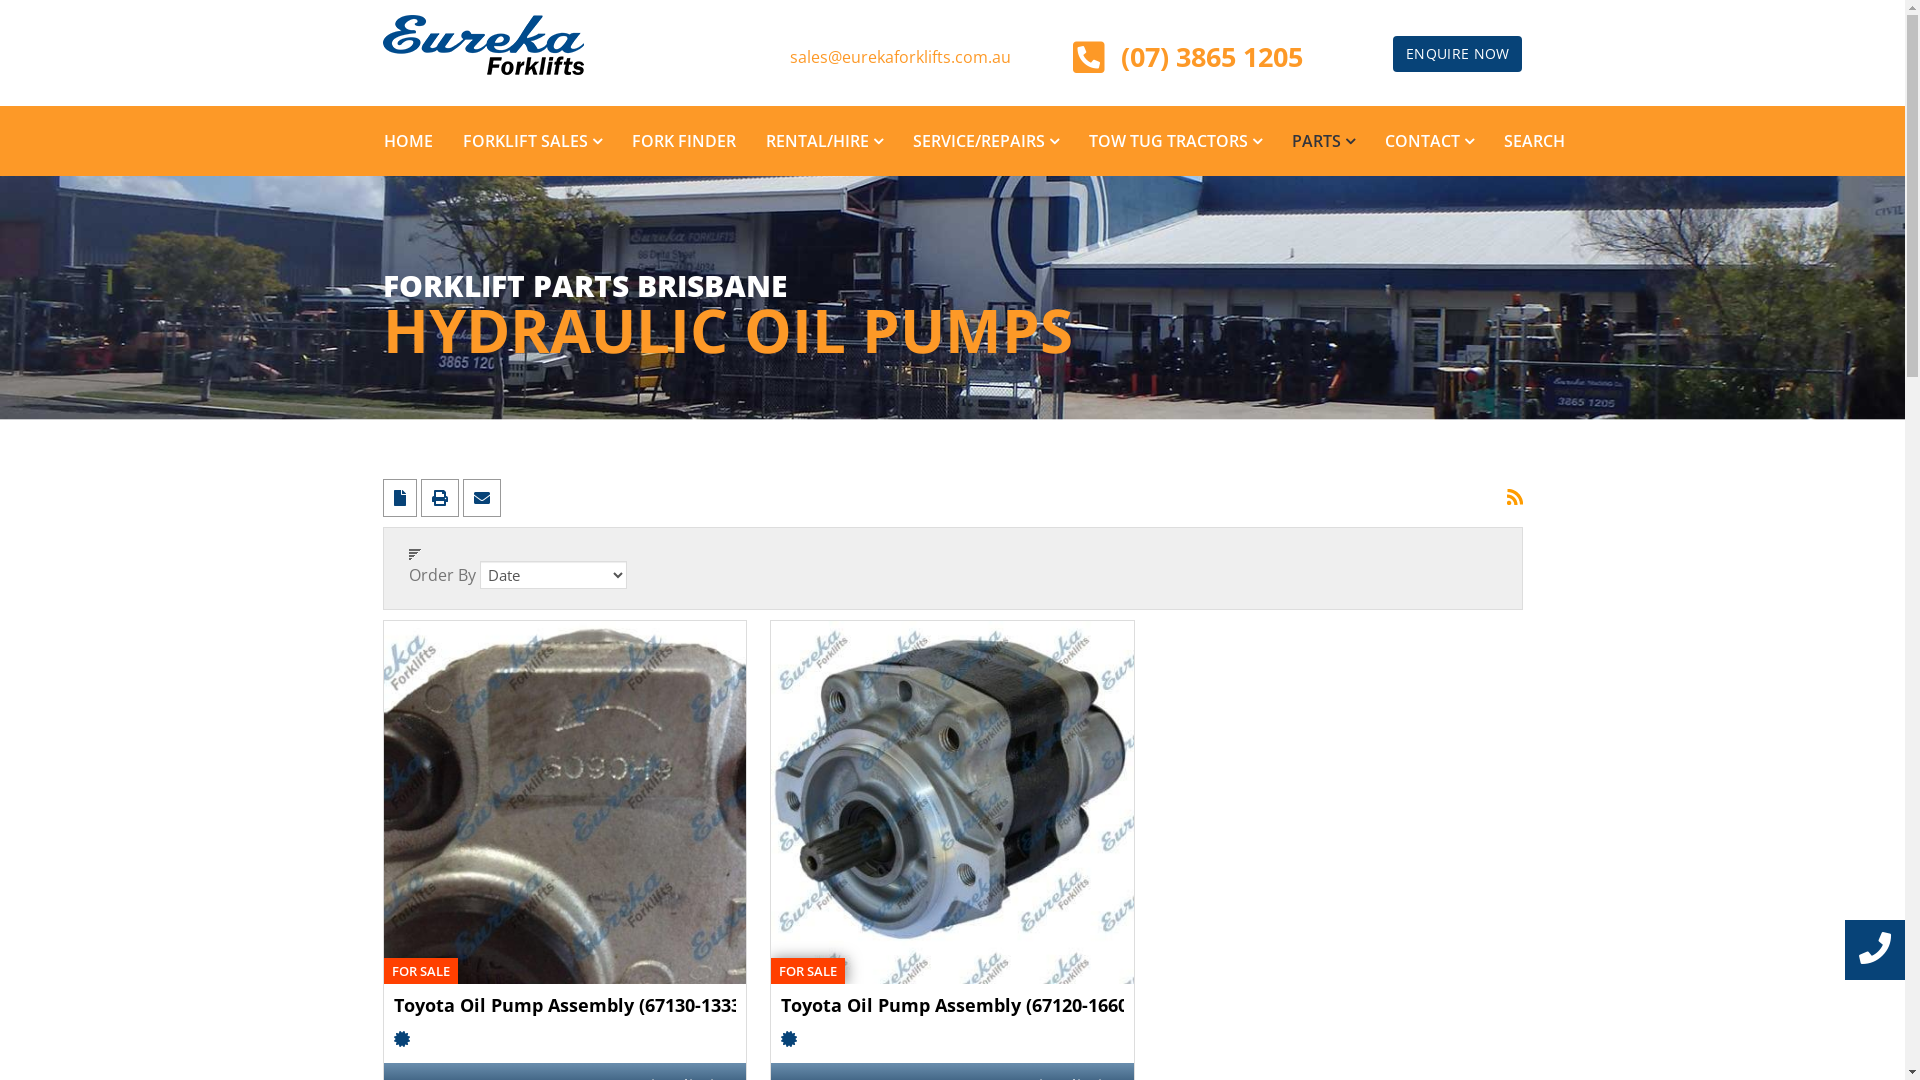 The height and width of the screenshot is (1080, 1920). What do you see at coordinates (401, 498) in the screenshot?
I see `PDF` at bounding box center [401, 498].